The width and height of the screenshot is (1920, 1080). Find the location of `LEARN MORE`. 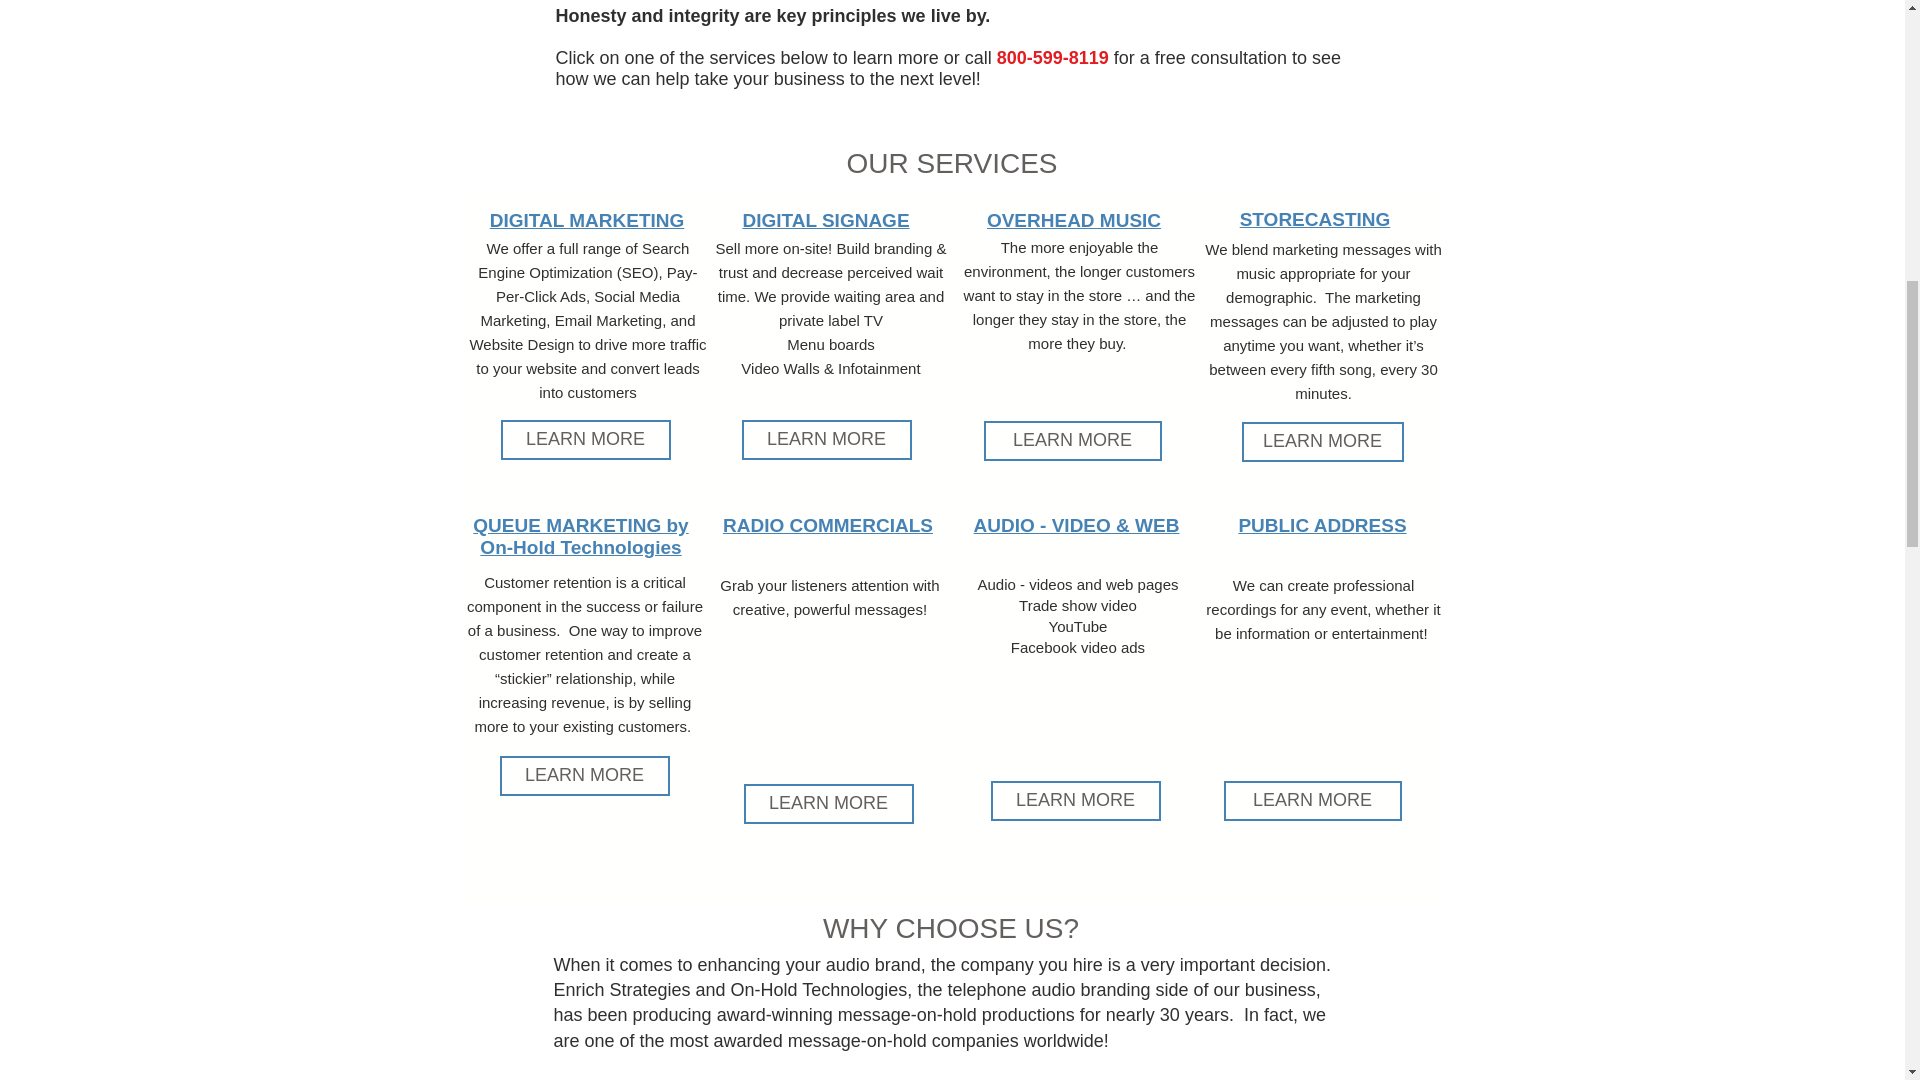

LEARN MORE is located at coordinates (584, 440).